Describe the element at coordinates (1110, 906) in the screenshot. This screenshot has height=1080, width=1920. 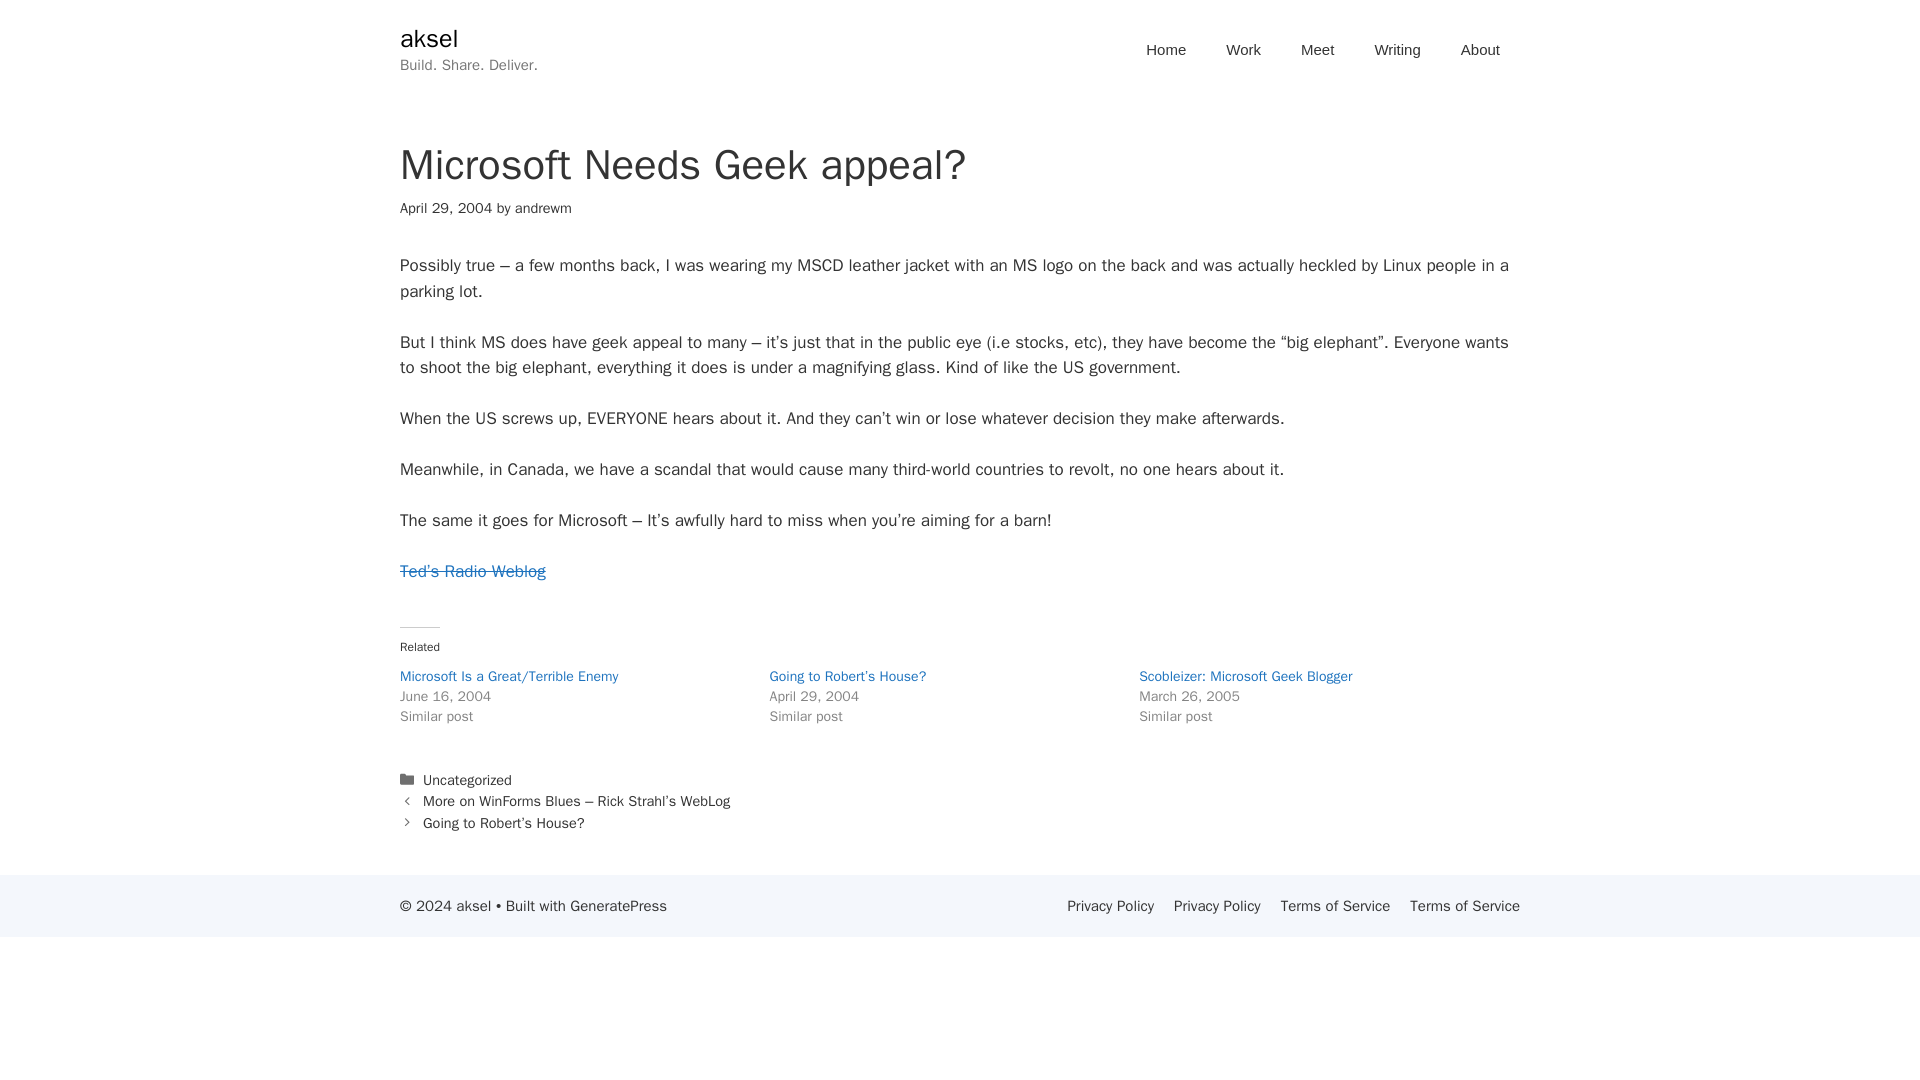
I see `Privacy Policy` at that location.